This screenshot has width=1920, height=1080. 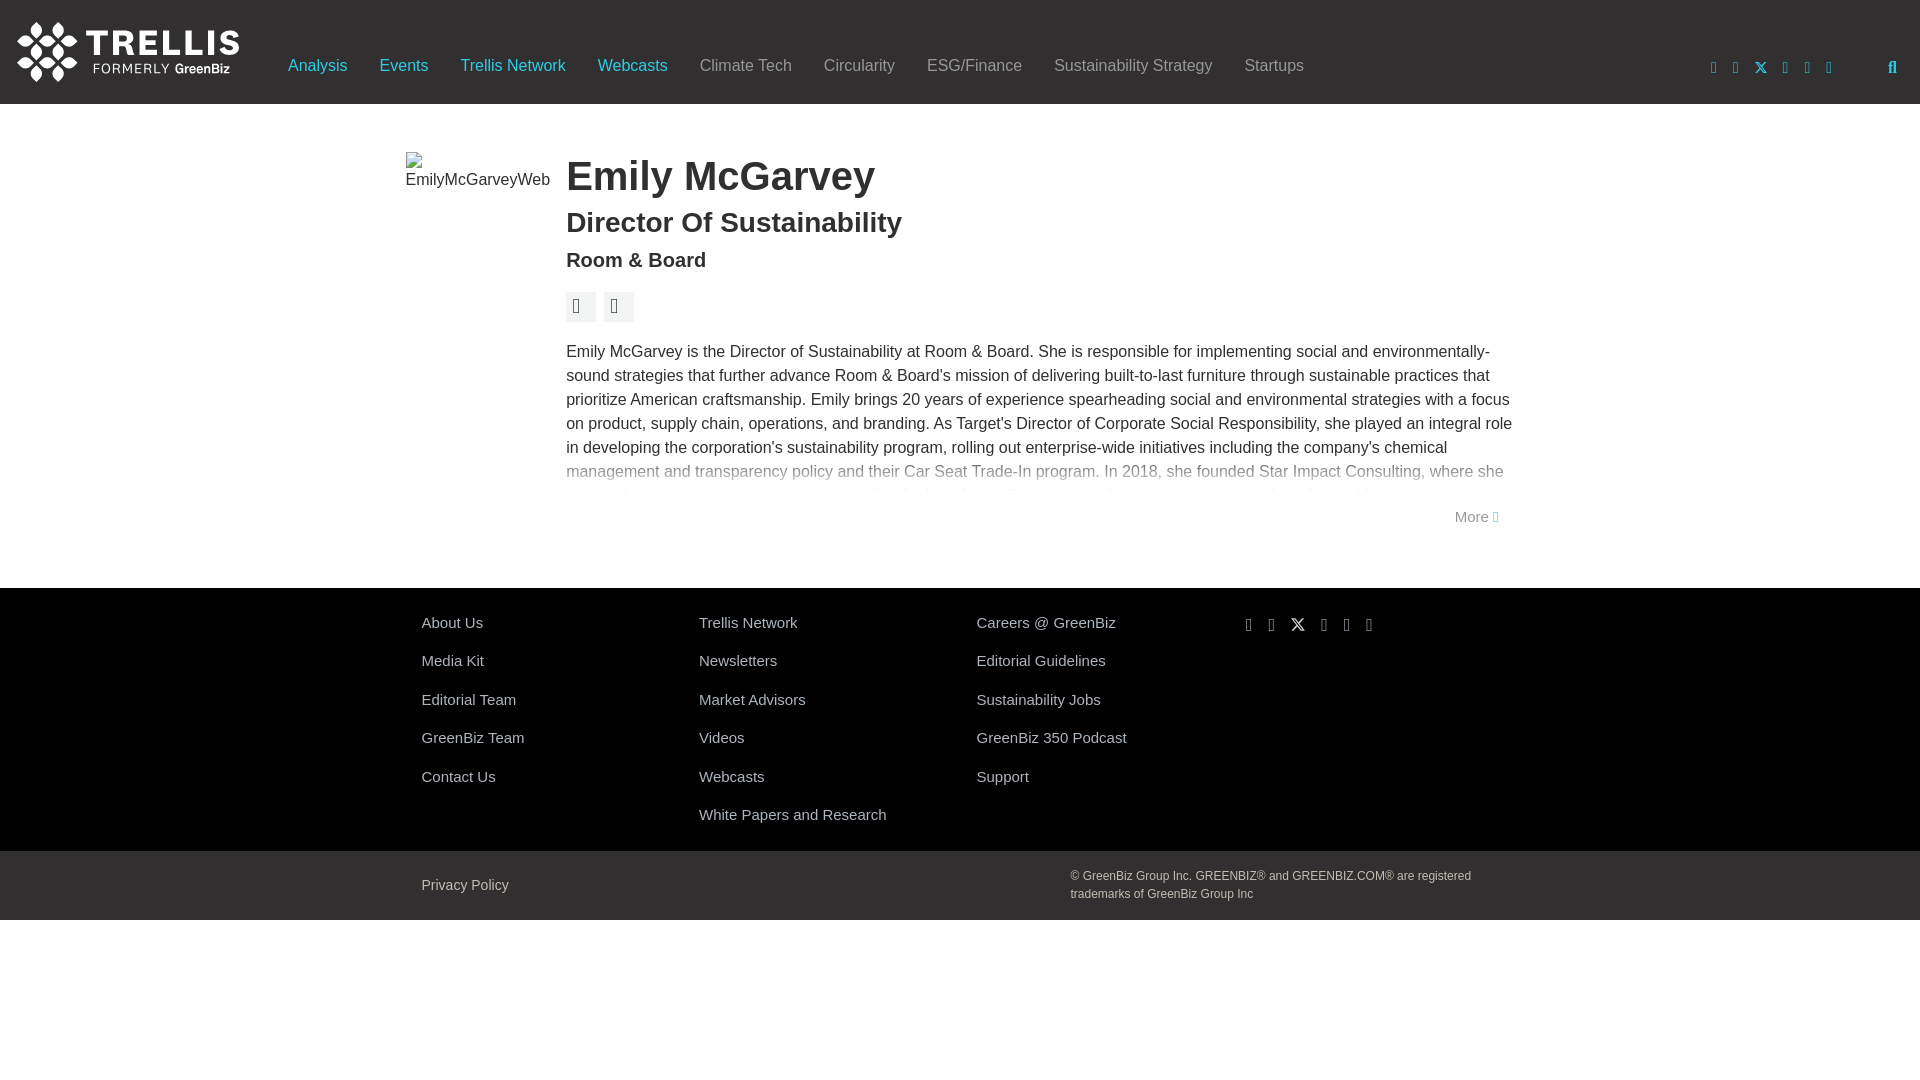 I want to click on Webcasts, so click(x=632, y=65).